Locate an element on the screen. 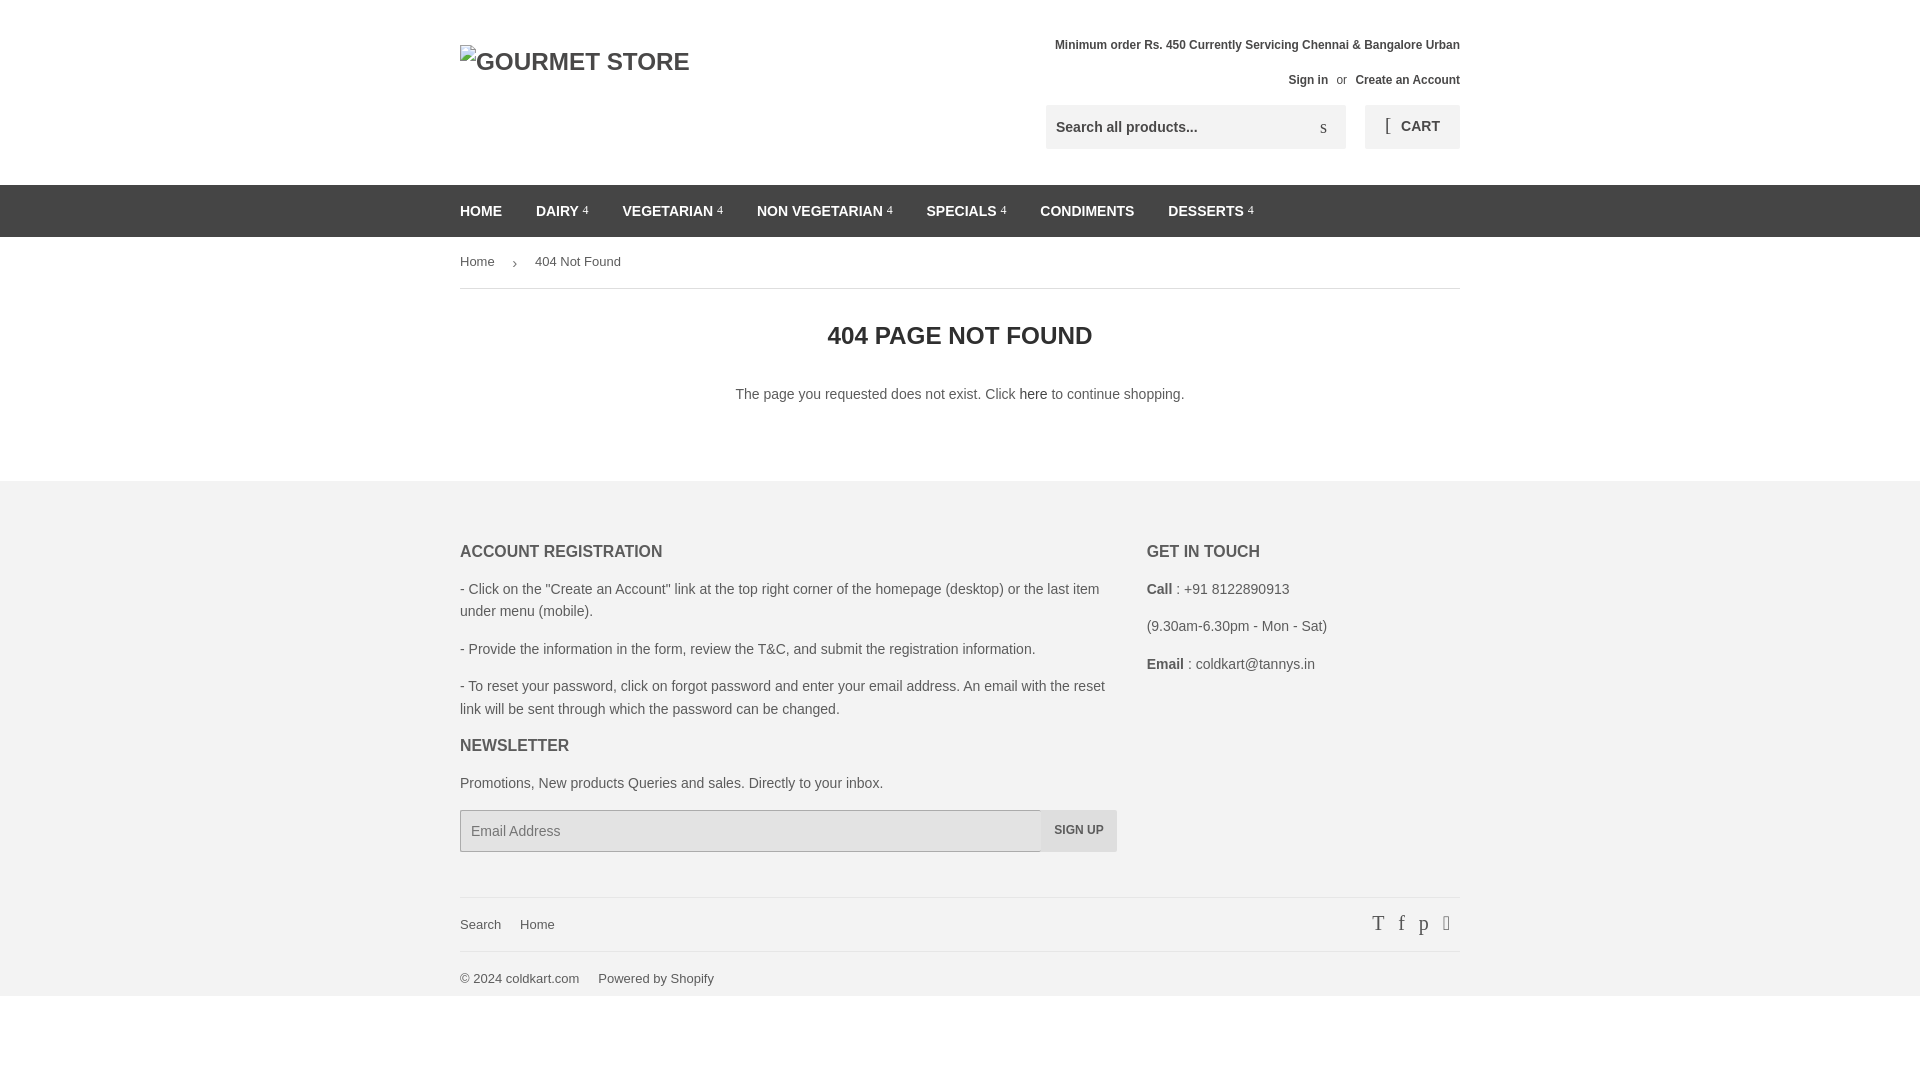 The height and width of the screenshot is (1080, 1920). CART is located at coordinates (1412, 126).